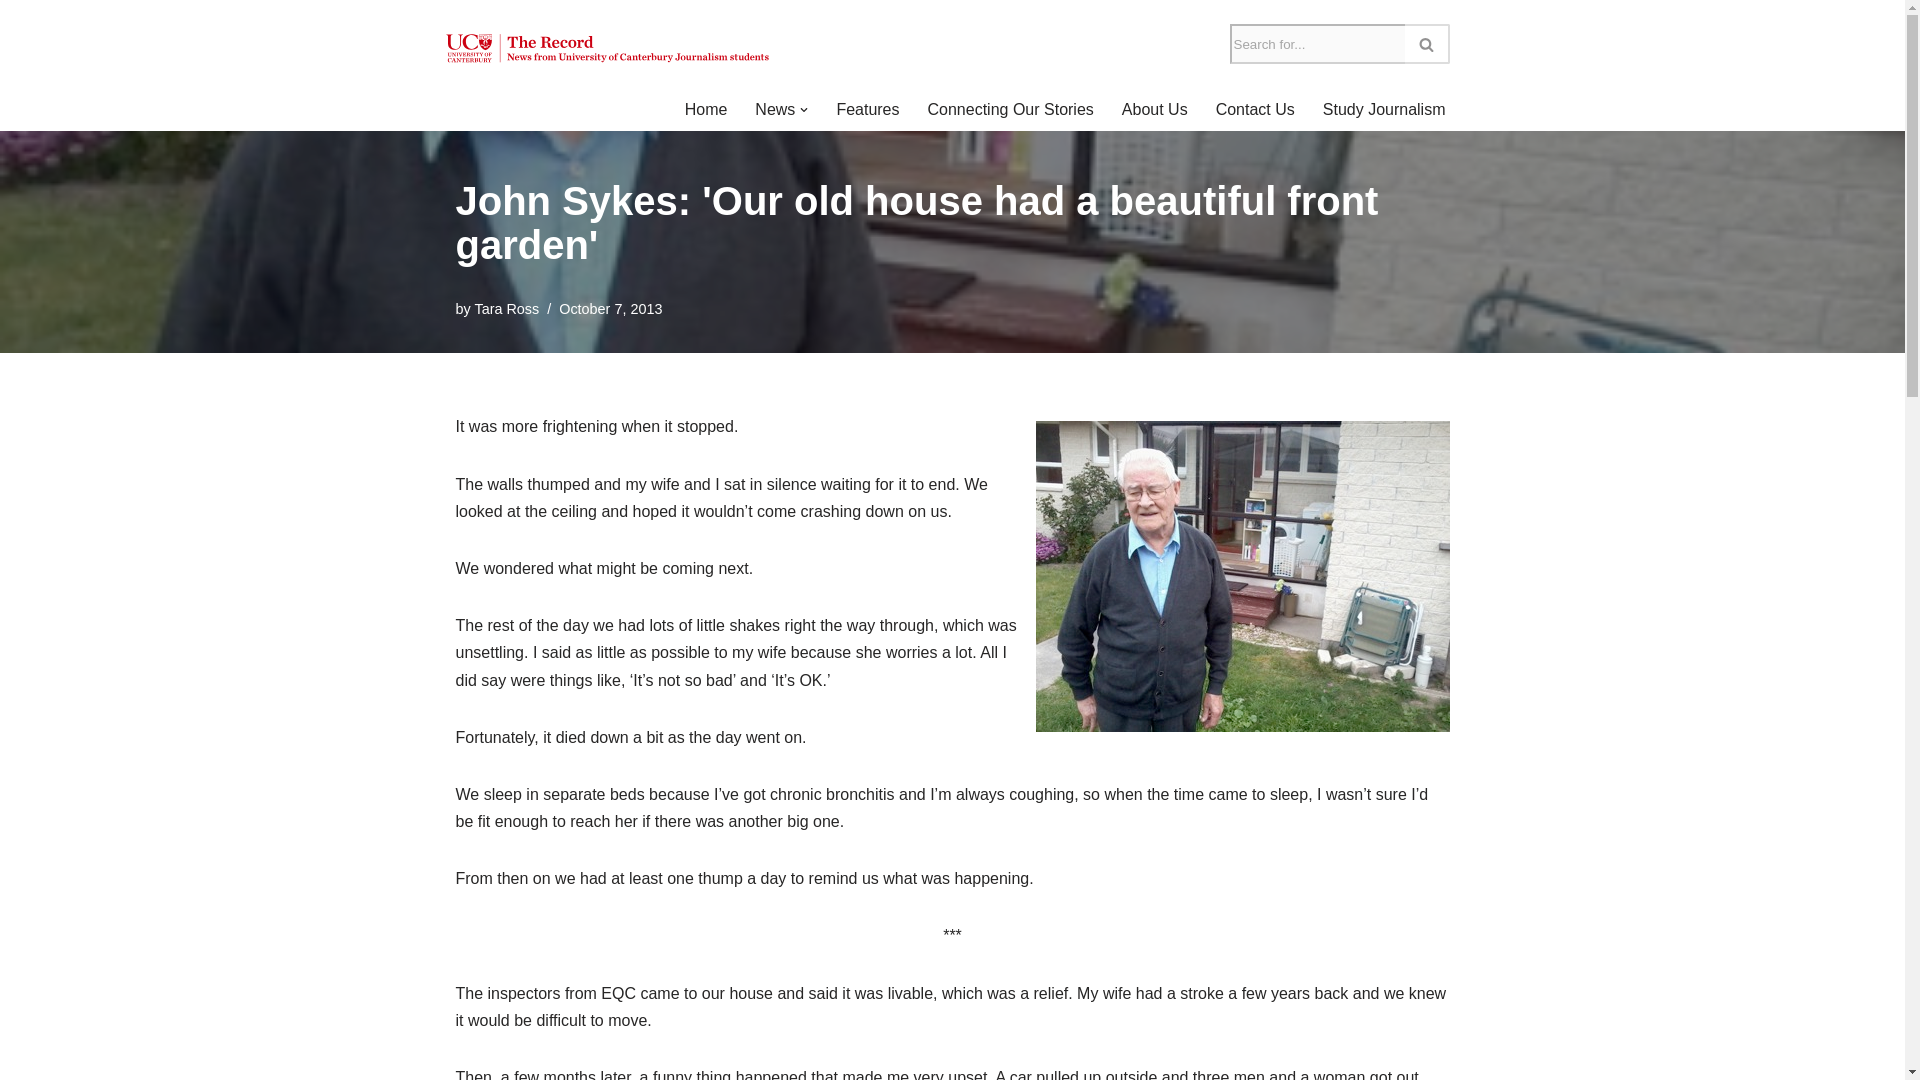  Describe the element at coordinates (1254, 110) in the screenshot. I see `Contact Us` at that location.